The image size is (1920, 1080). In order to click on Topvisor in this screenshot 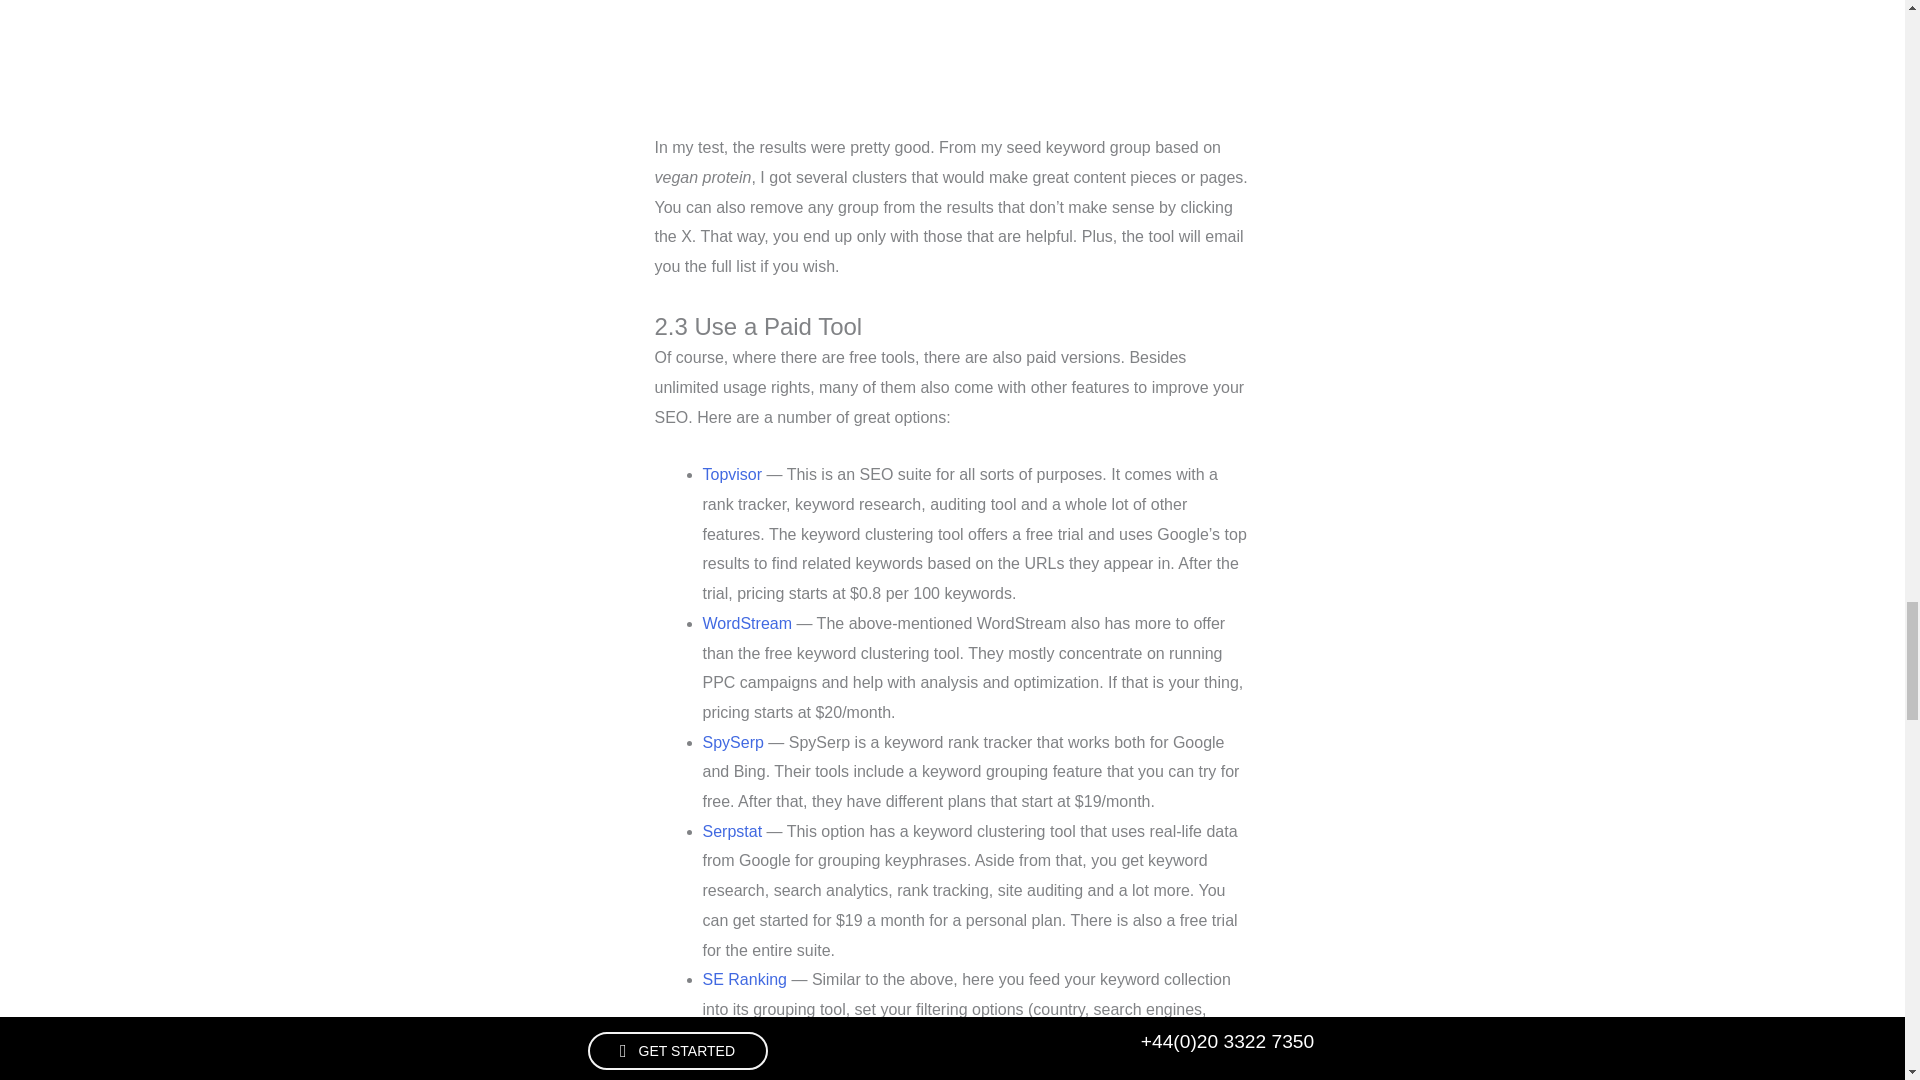, I will do `click(732, 474)`.